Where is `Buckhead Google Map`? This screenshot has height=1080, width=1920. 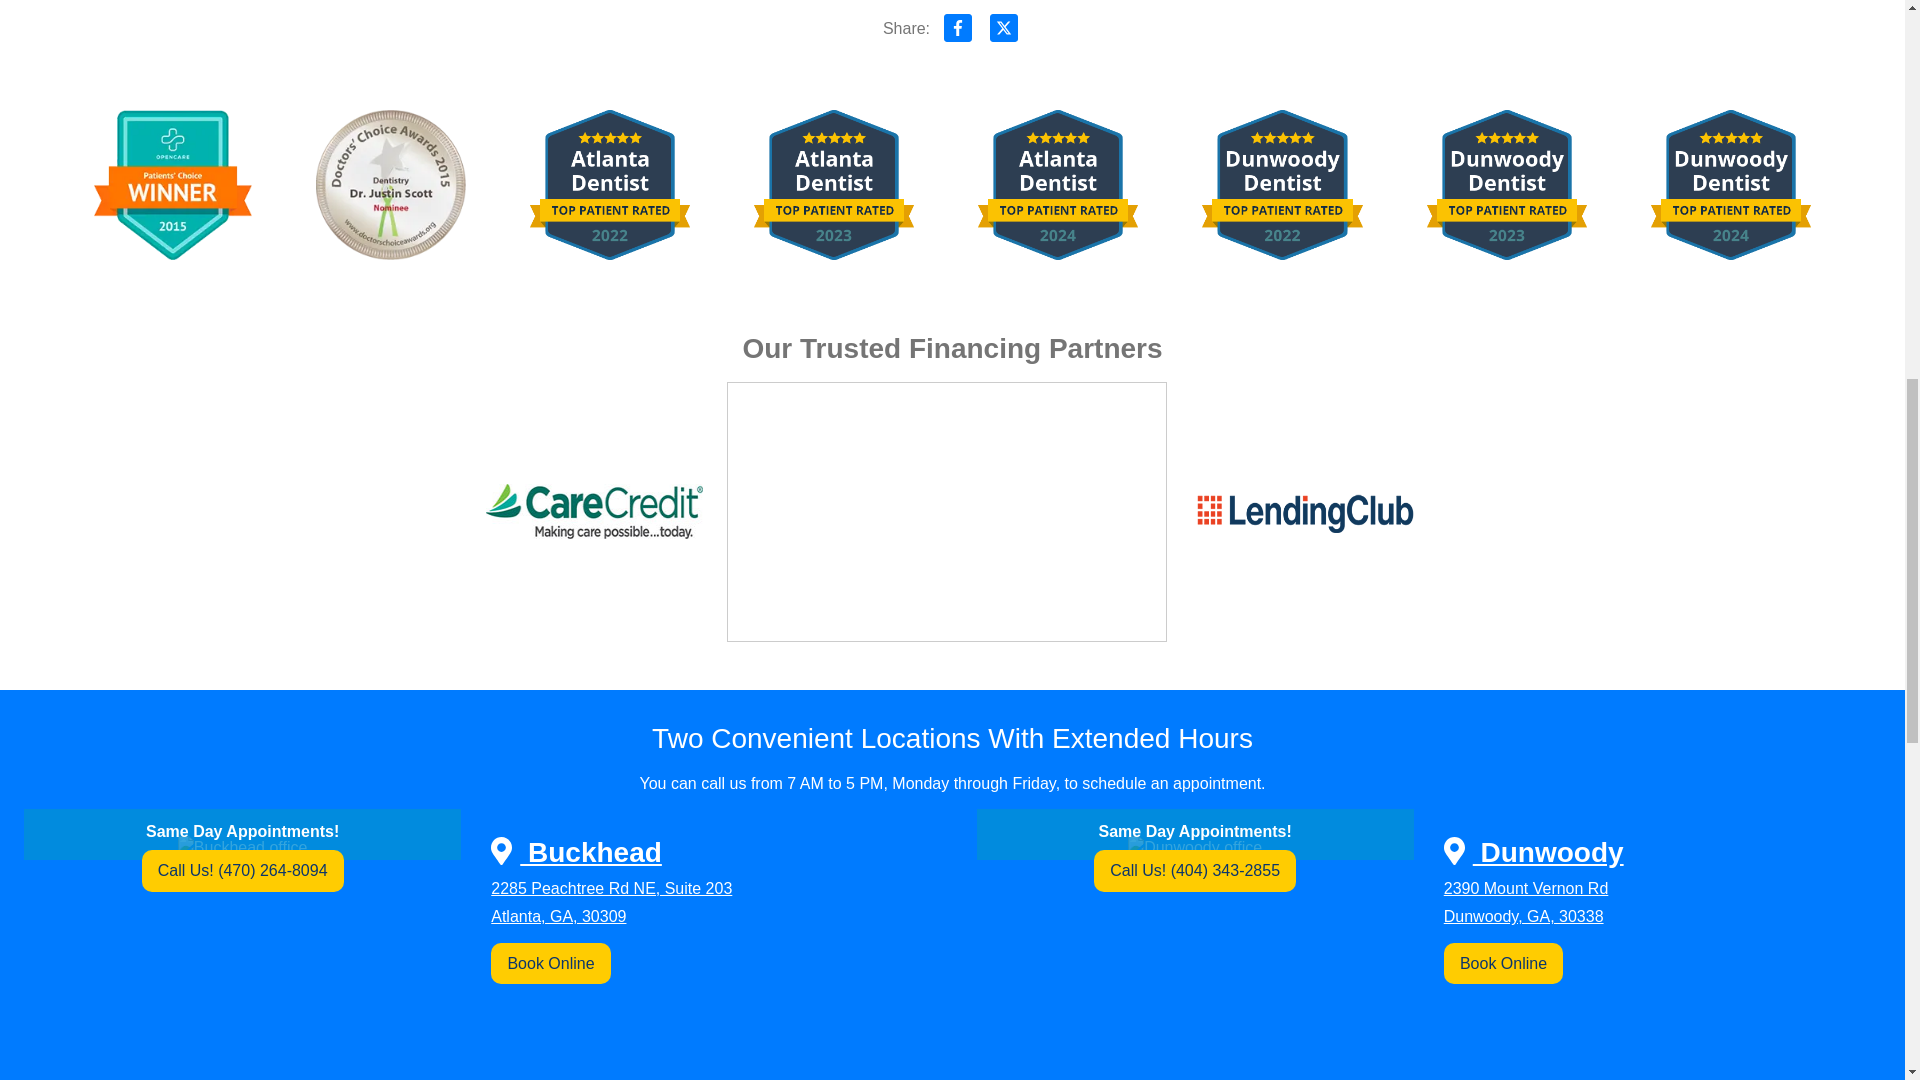 Buckhead Google Map is located at coordinates (476, 1044).